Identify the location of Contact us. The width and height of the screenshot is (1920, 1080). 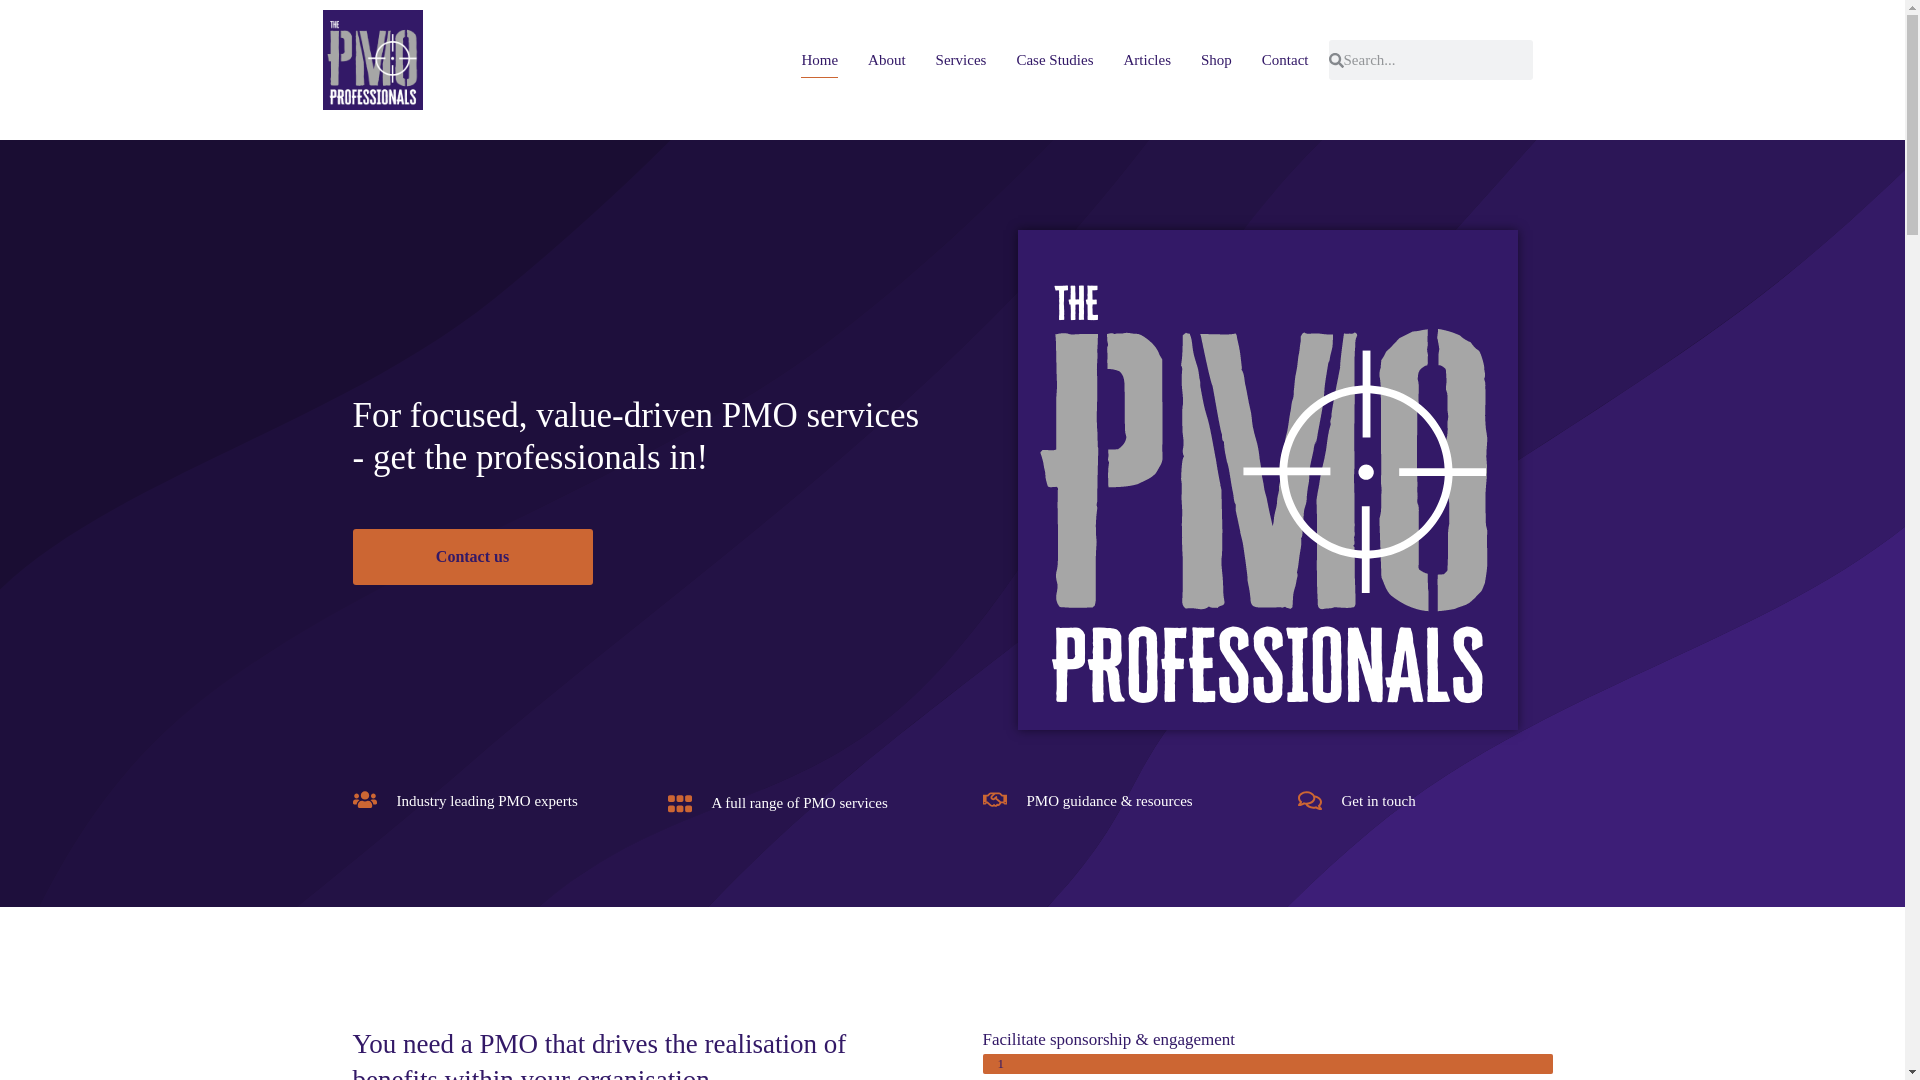
(471, 557).